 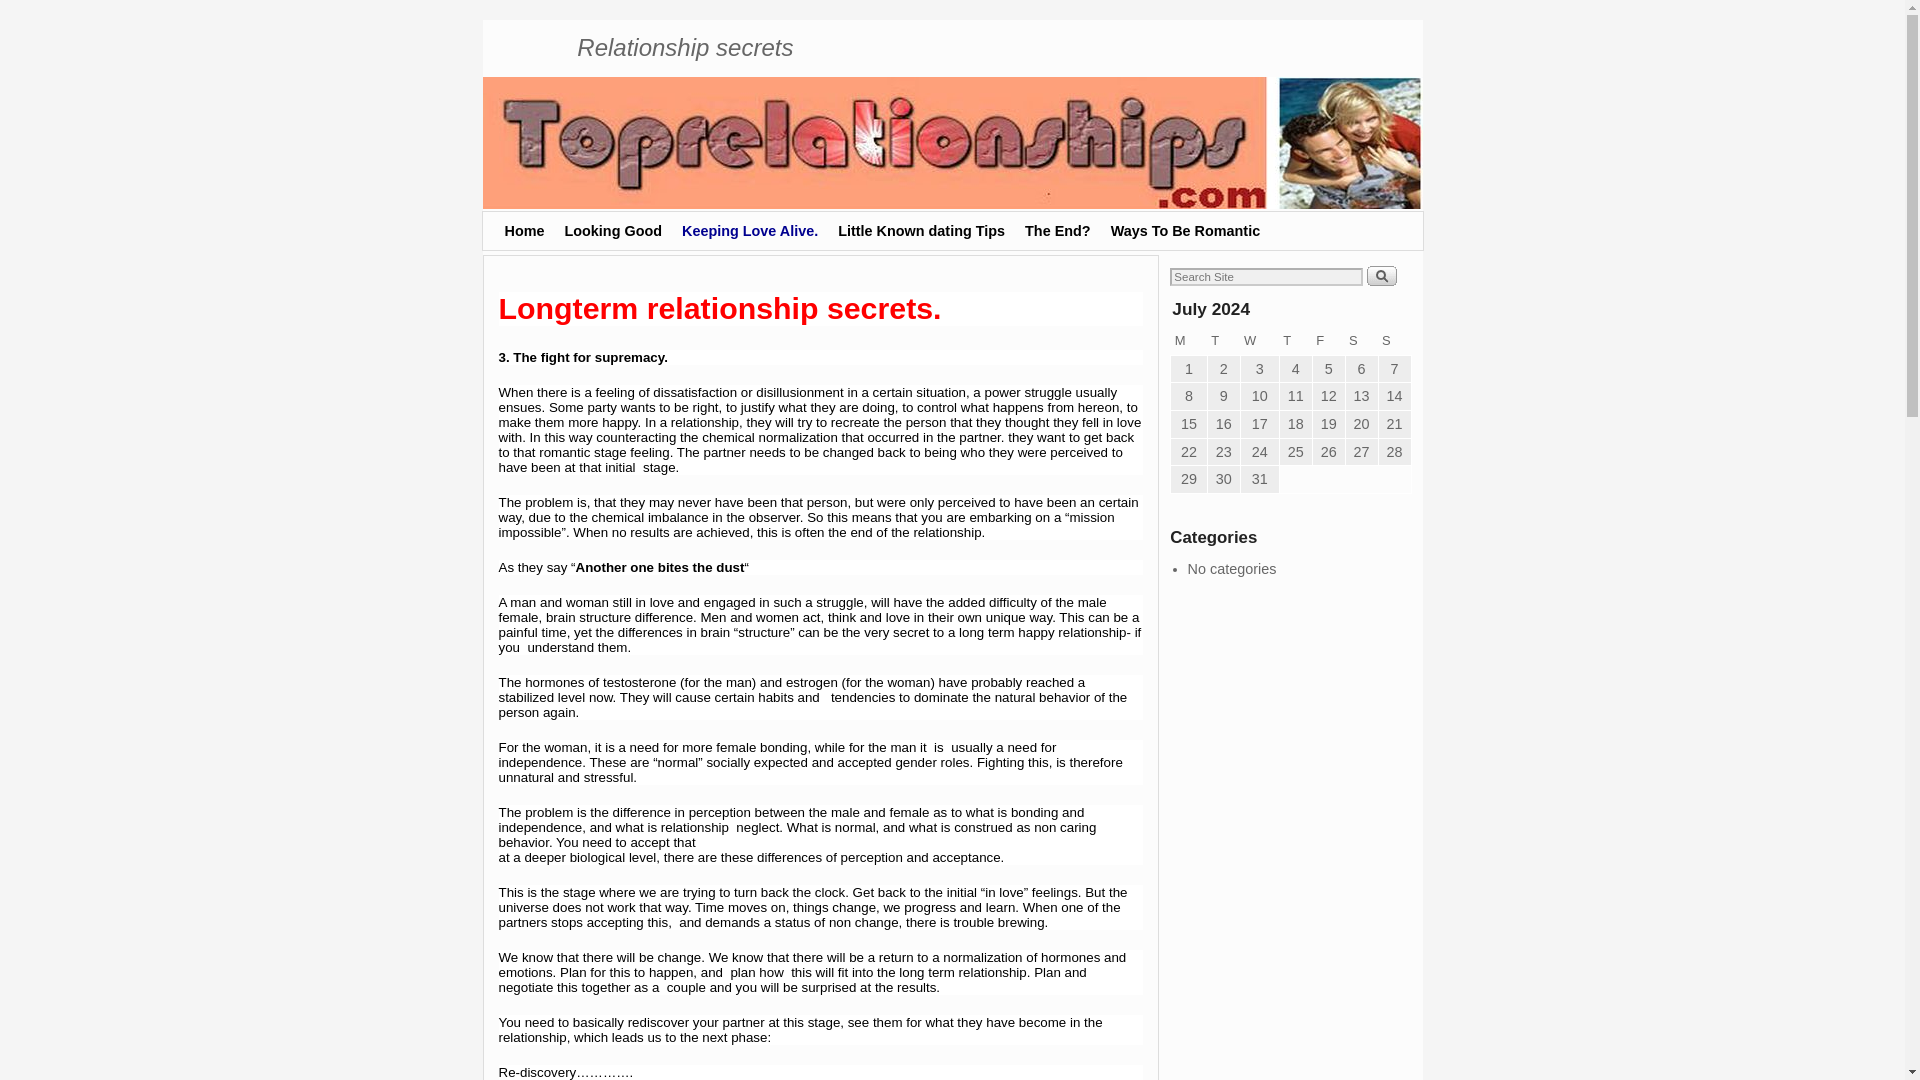 I want to click on Looking Good, so click(x=613, y=230).